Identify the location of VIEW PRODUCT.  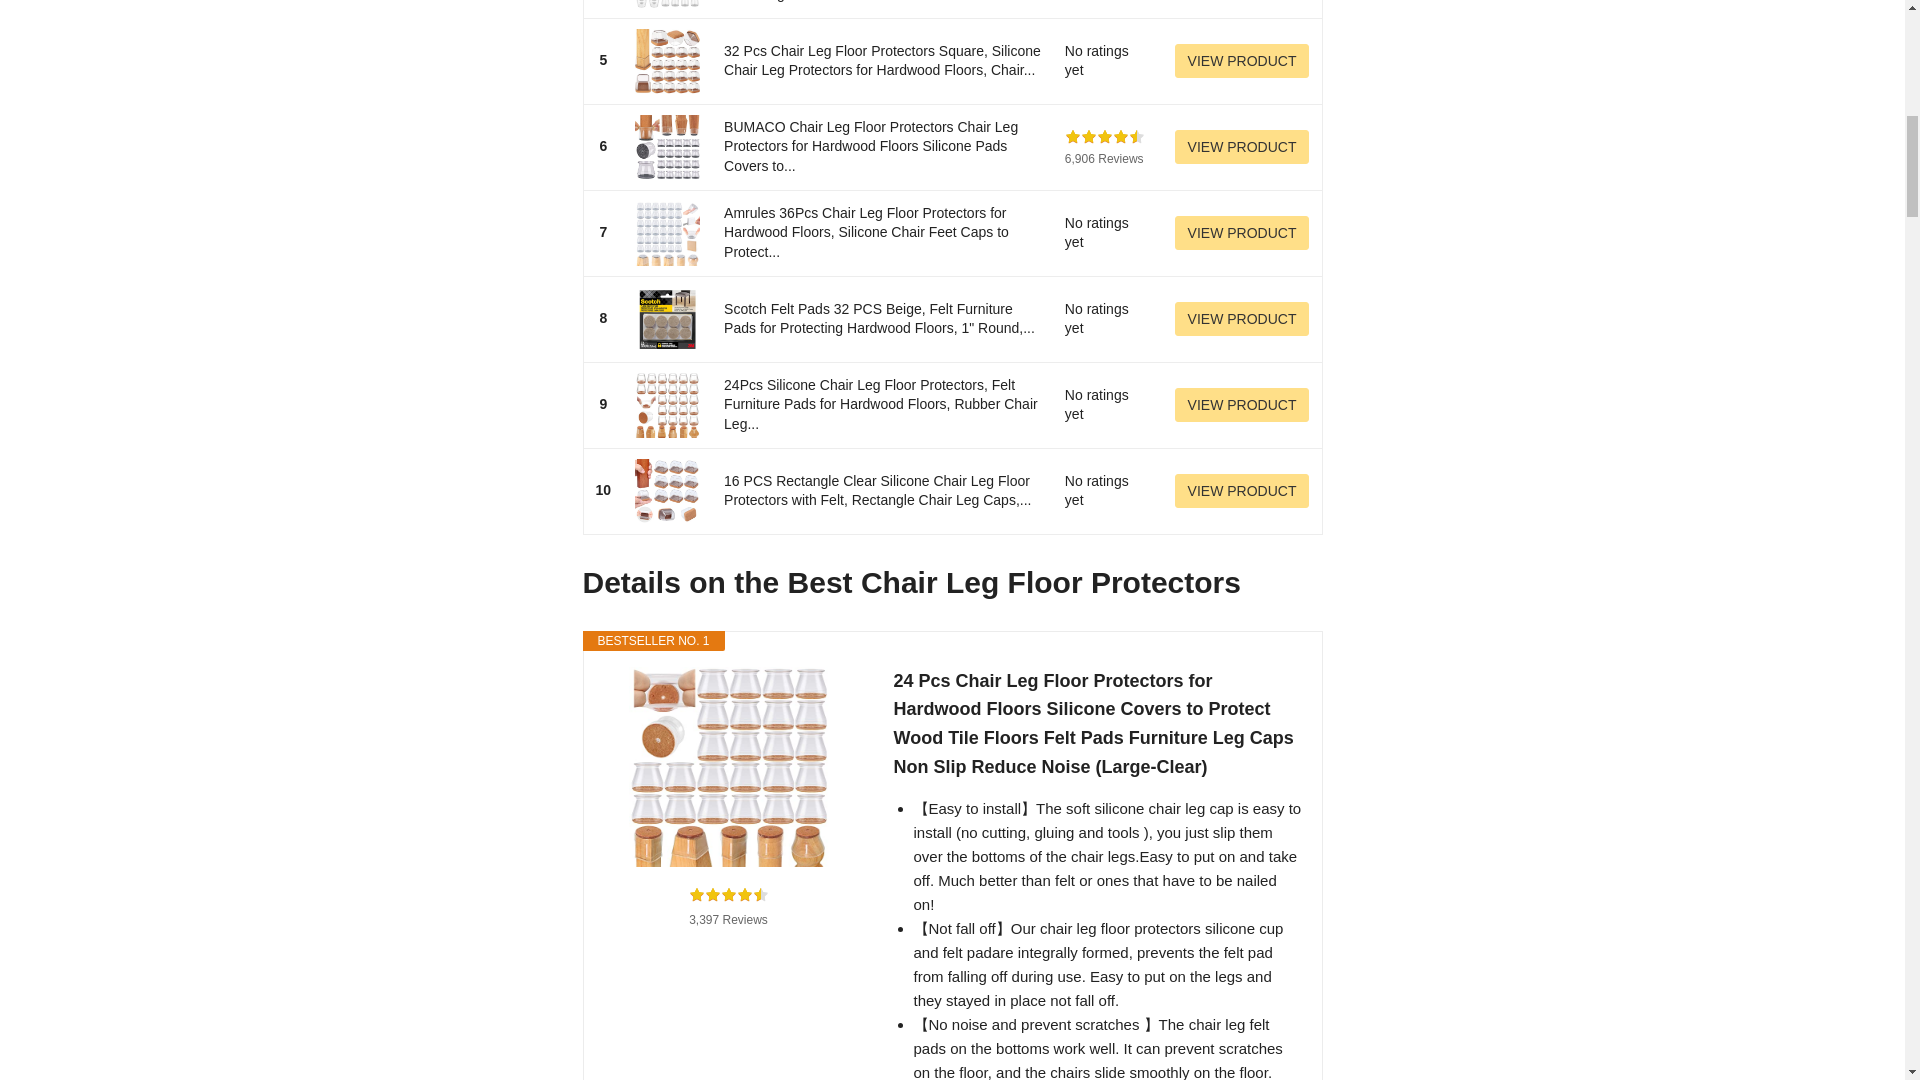
(1242, 60).